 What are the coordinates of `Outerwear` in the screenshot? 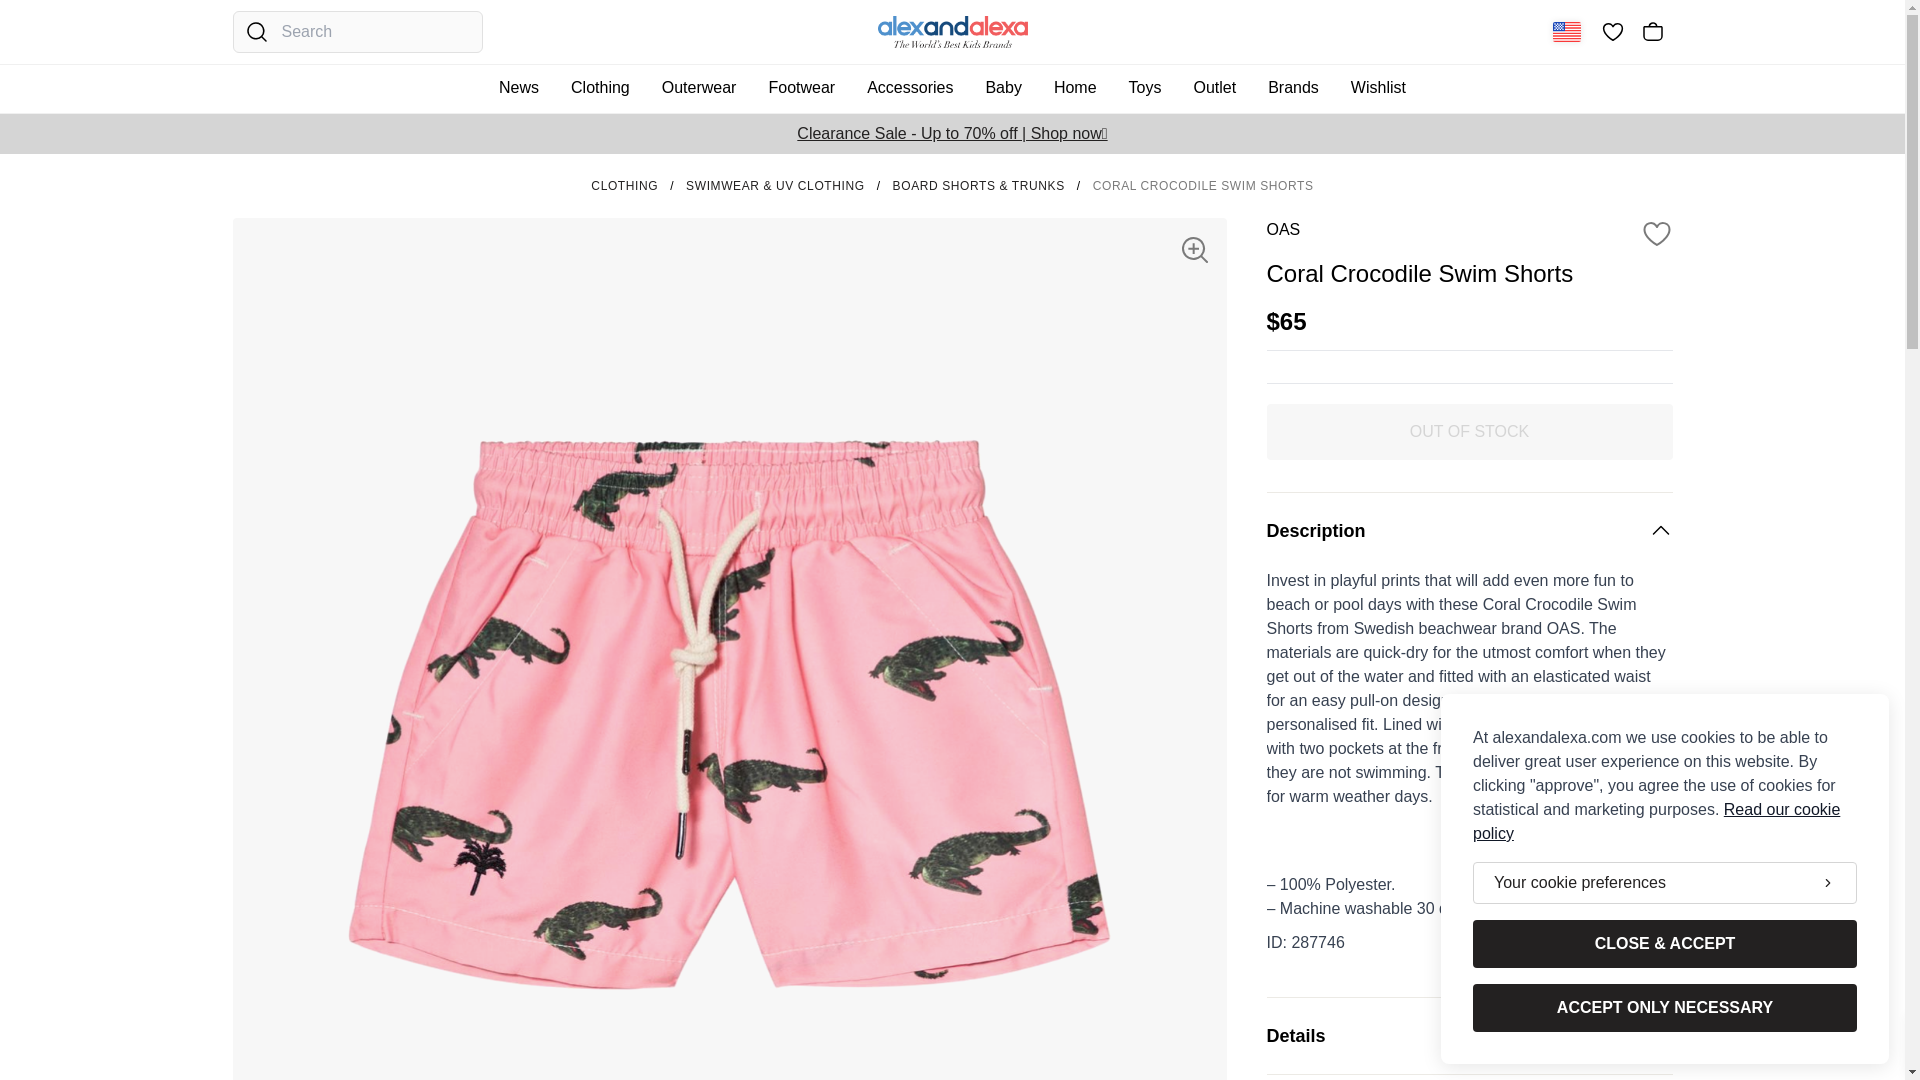 It's located at (700, 88).